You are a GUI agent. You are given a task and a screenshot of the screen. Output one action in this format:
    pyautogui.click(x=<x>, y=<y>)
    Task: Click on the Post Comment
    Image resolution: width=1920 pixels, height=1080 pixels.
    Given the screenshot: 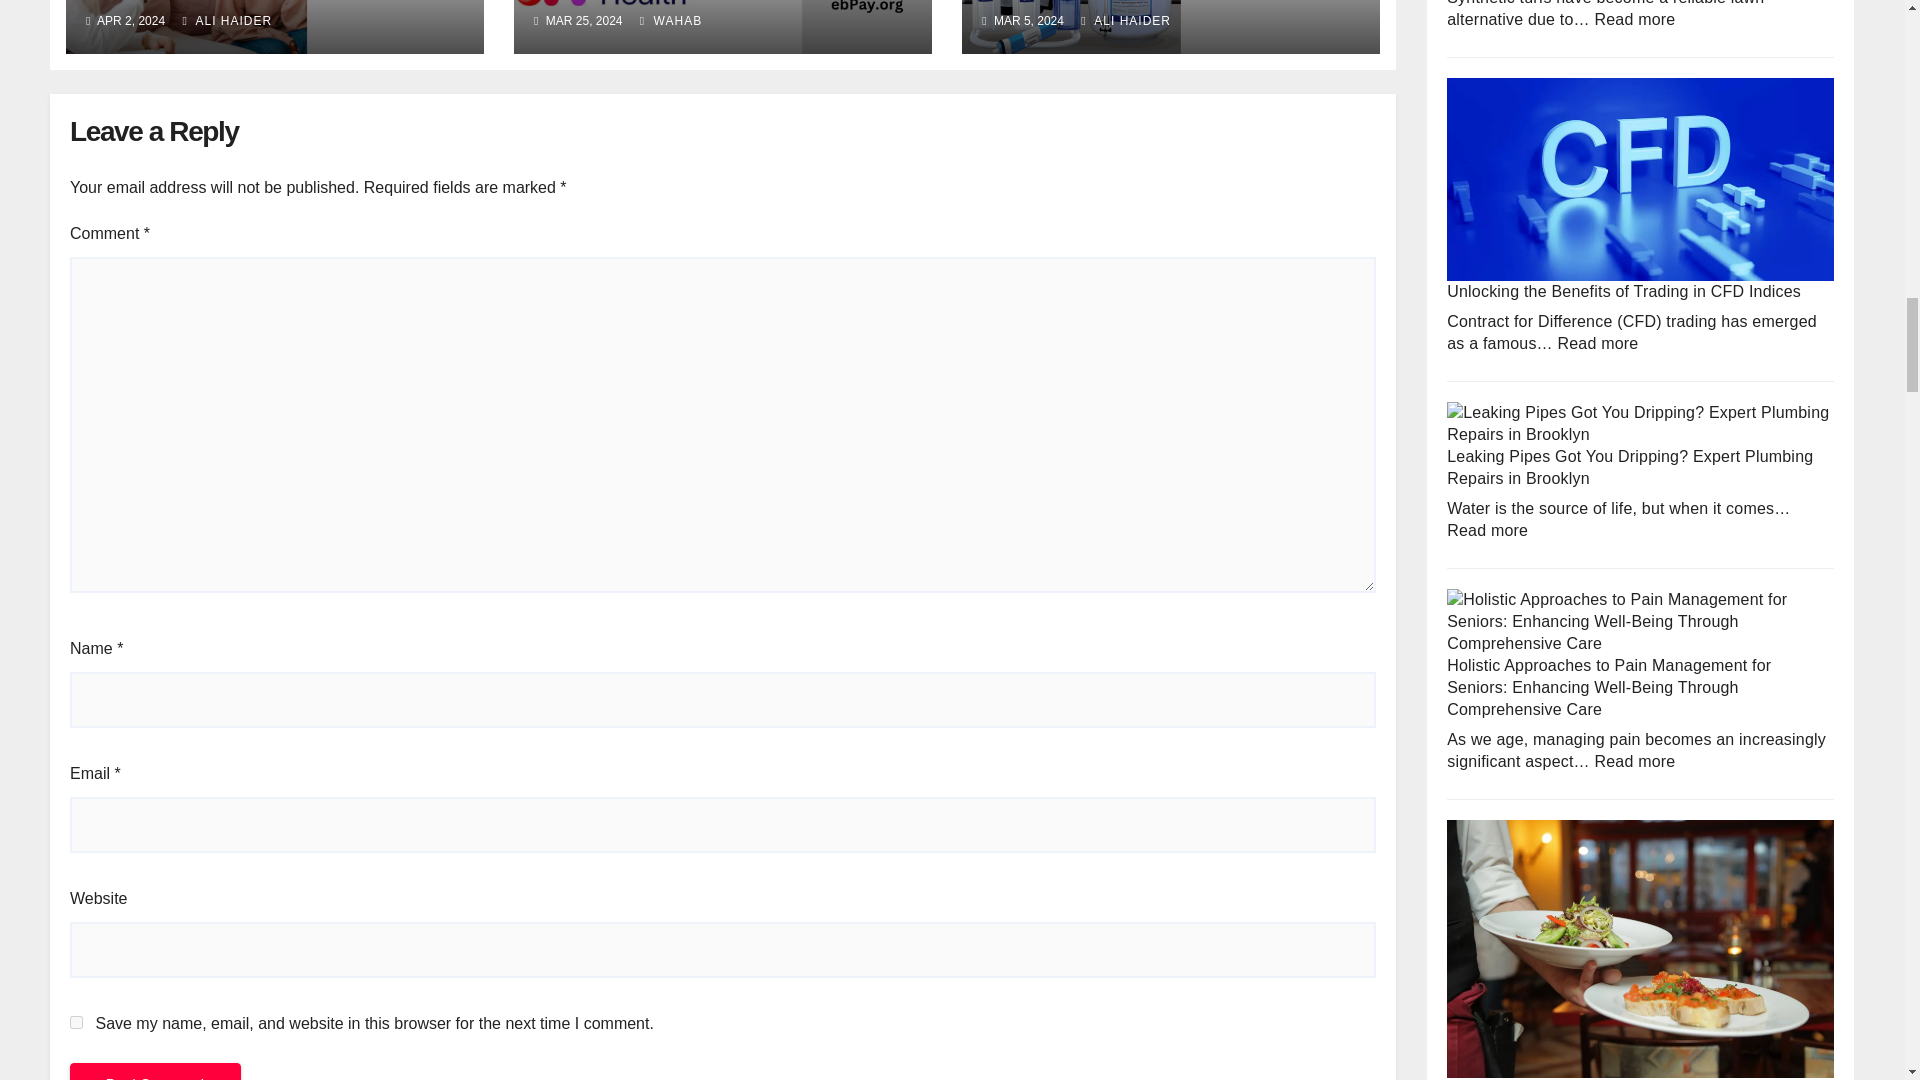 What is the action you would take?
    pyautogui.click(x=155, y=1071)
    